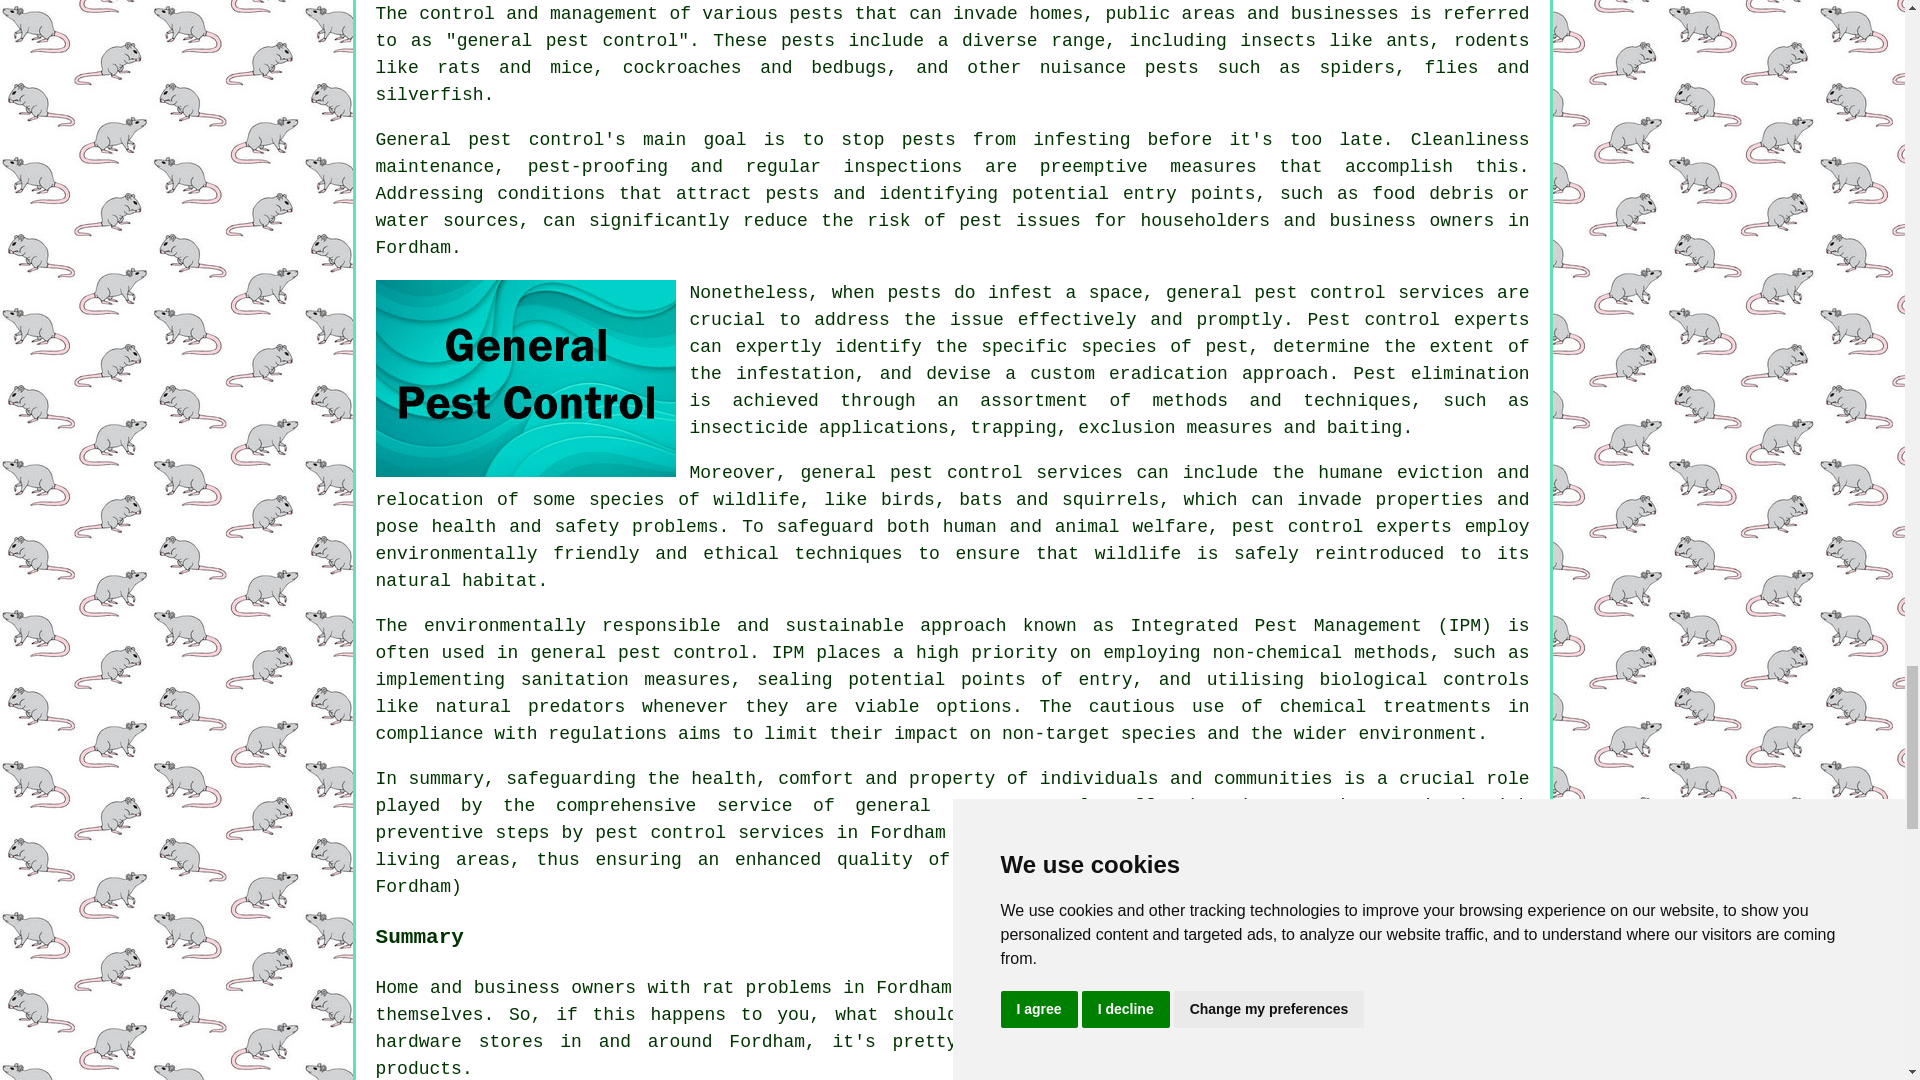 This screenshot has width=1920, height=1080. I want to click on pest control services, so click(1368, 292).